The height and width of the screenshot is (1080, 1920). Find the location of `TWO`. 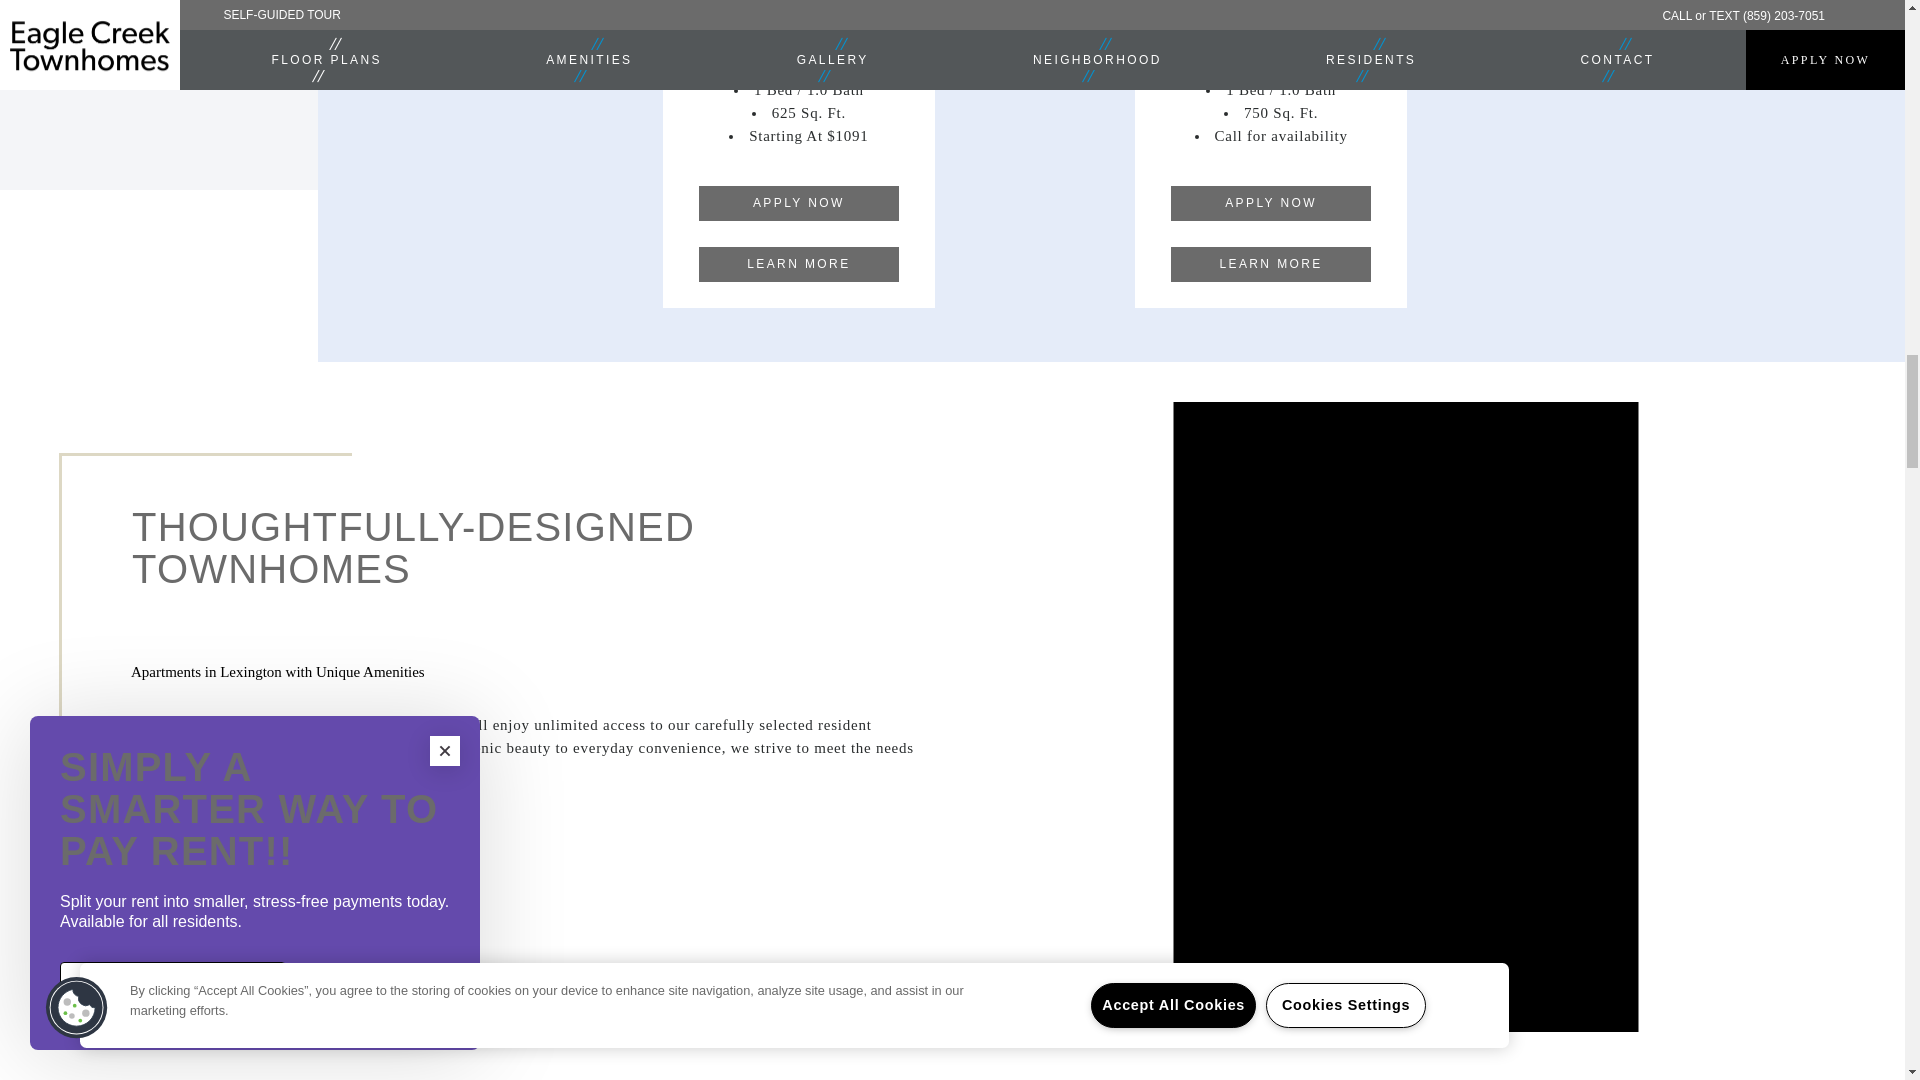

TWO is located at coordinates (158, 16).